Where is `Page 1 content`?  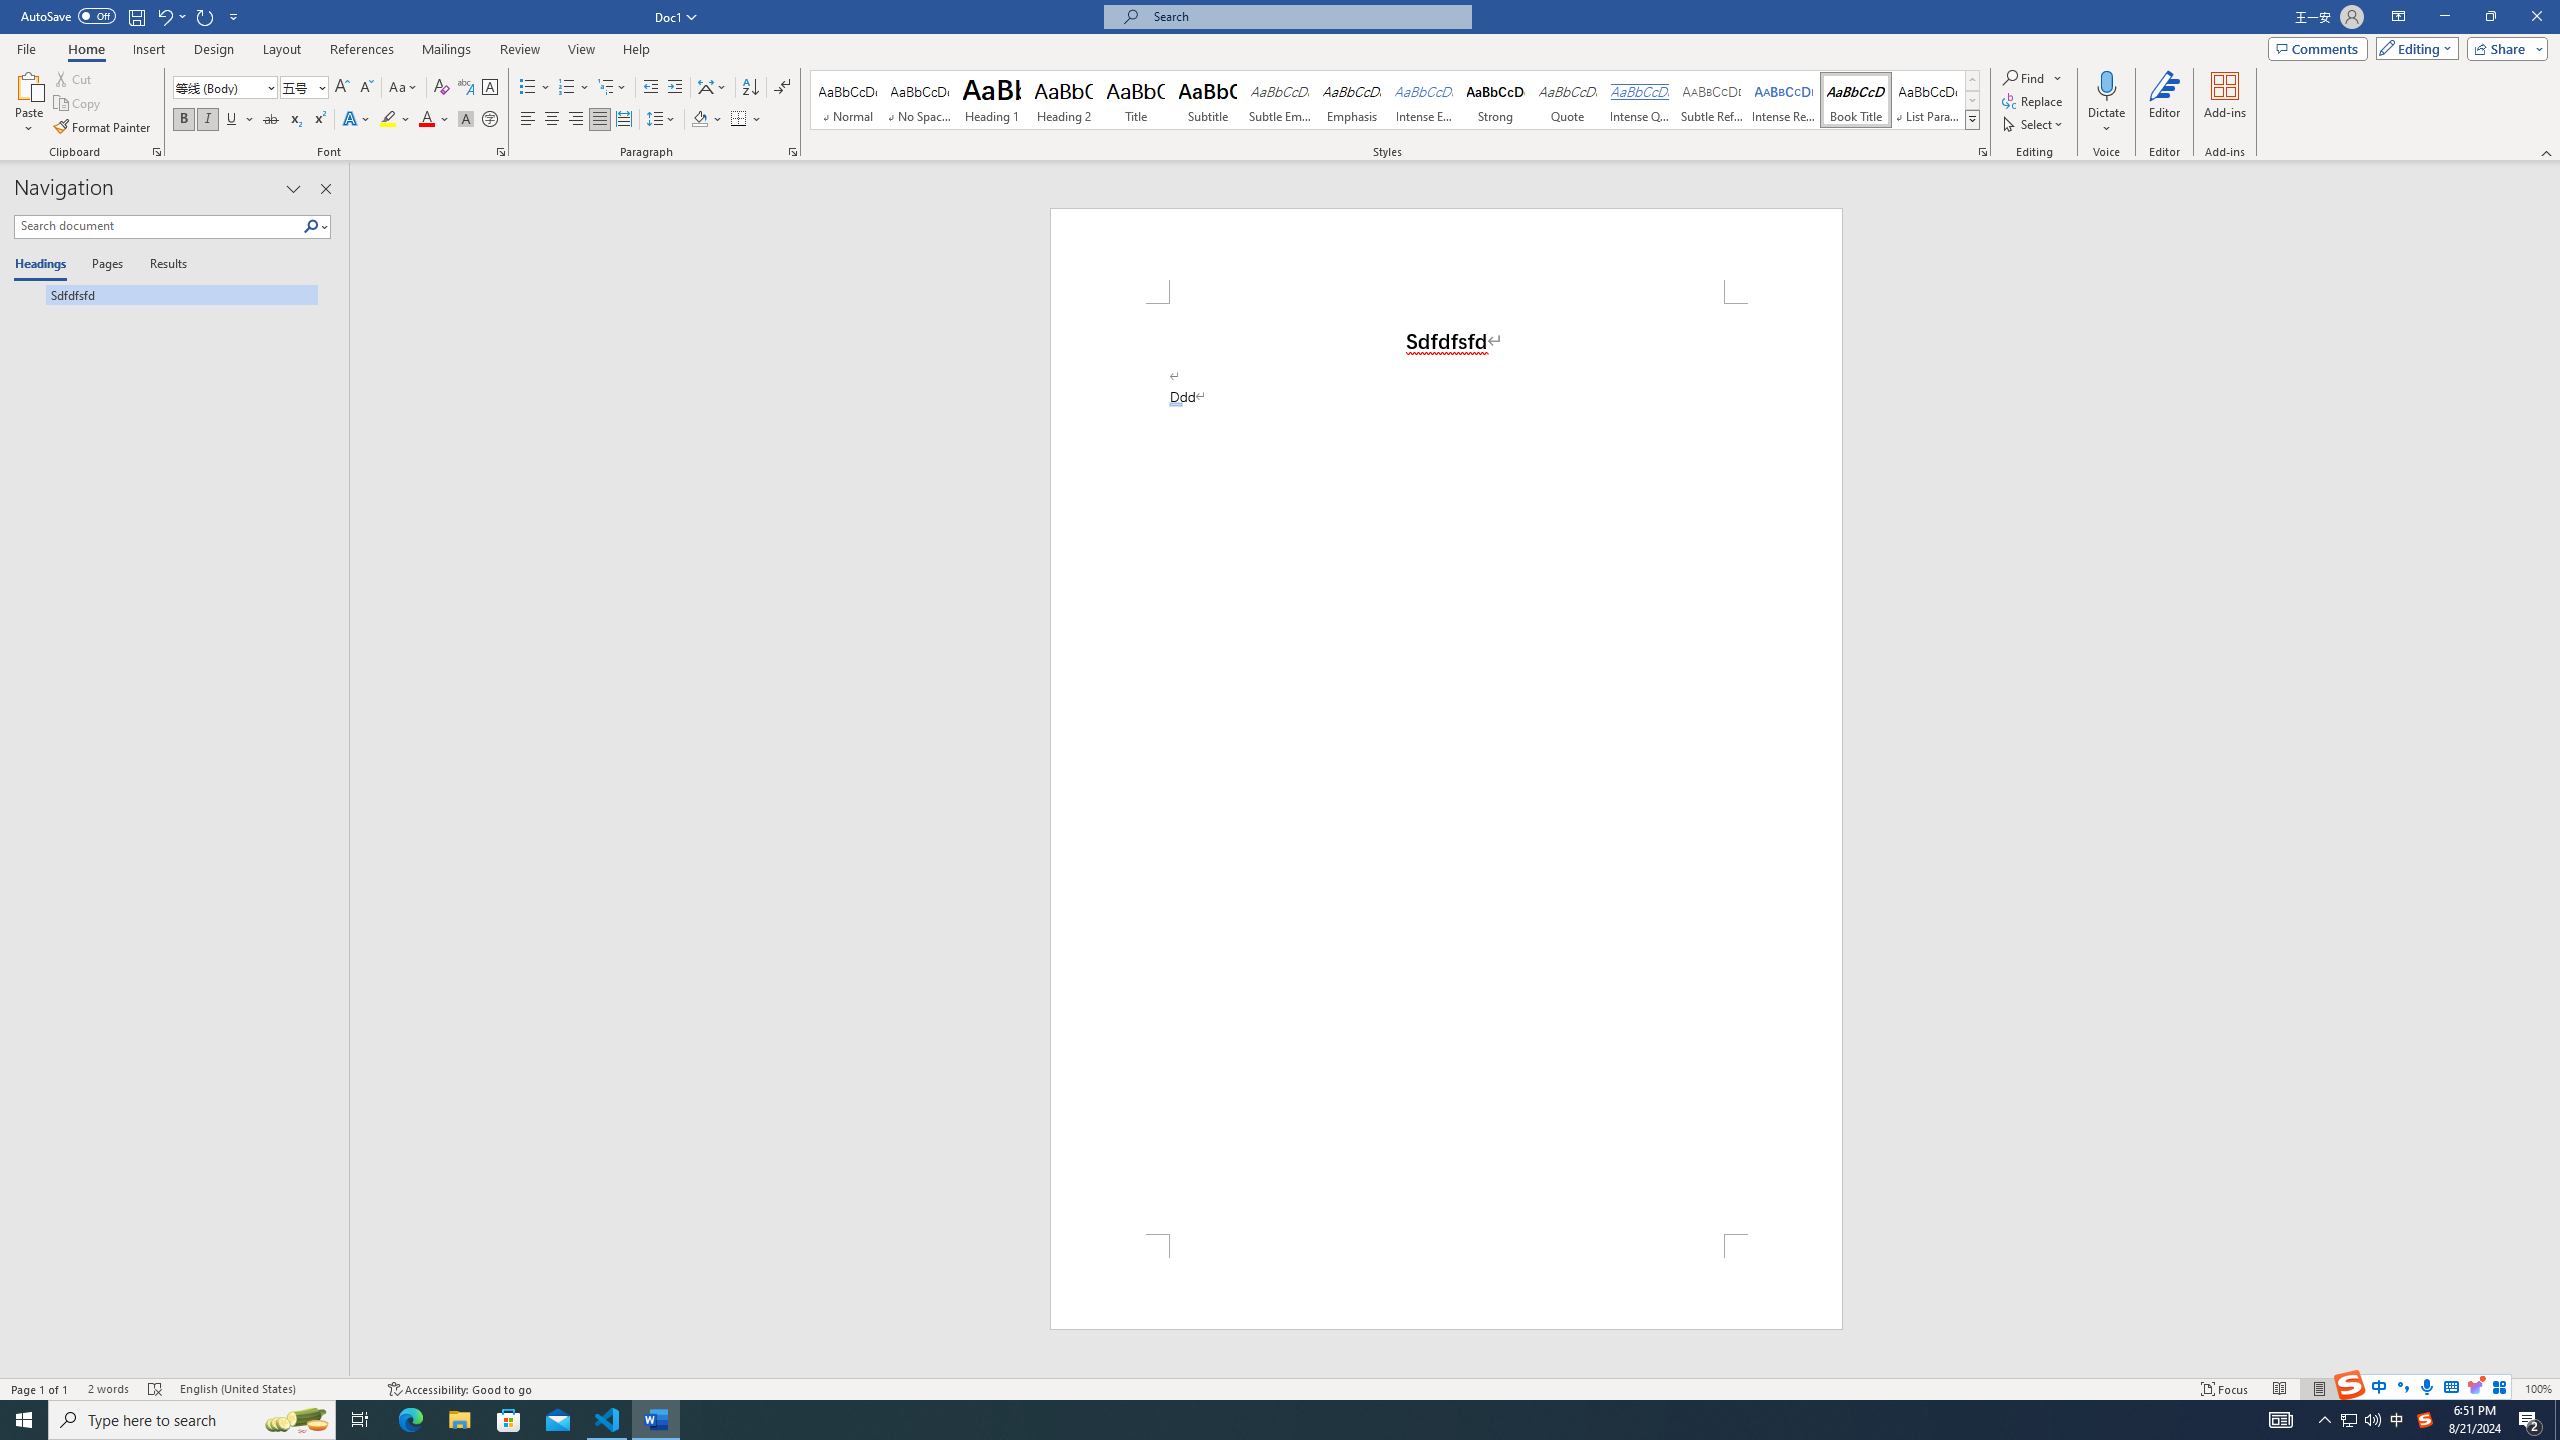
Page 1 content is located at coordinates (1446, 768).